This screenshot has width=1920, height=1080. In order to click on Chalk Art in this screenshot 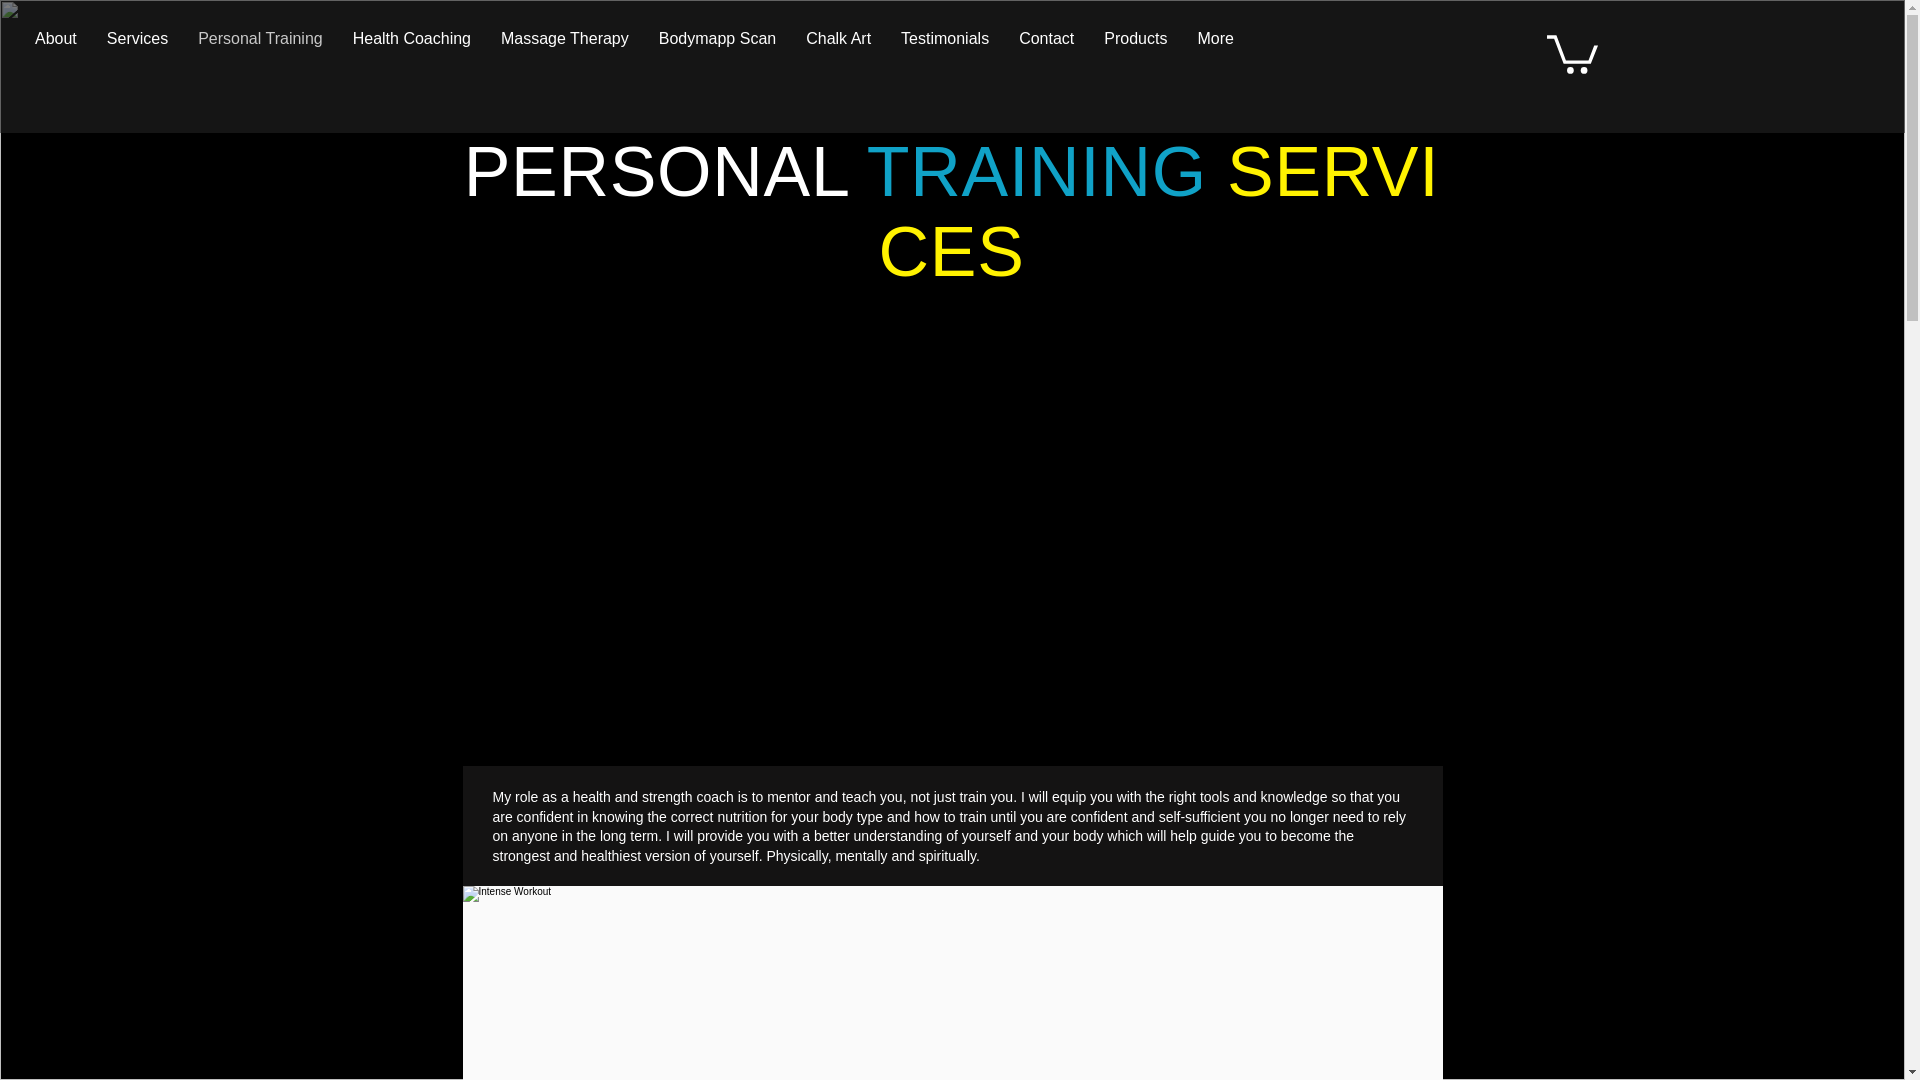, I will do `click(838, 46)`.